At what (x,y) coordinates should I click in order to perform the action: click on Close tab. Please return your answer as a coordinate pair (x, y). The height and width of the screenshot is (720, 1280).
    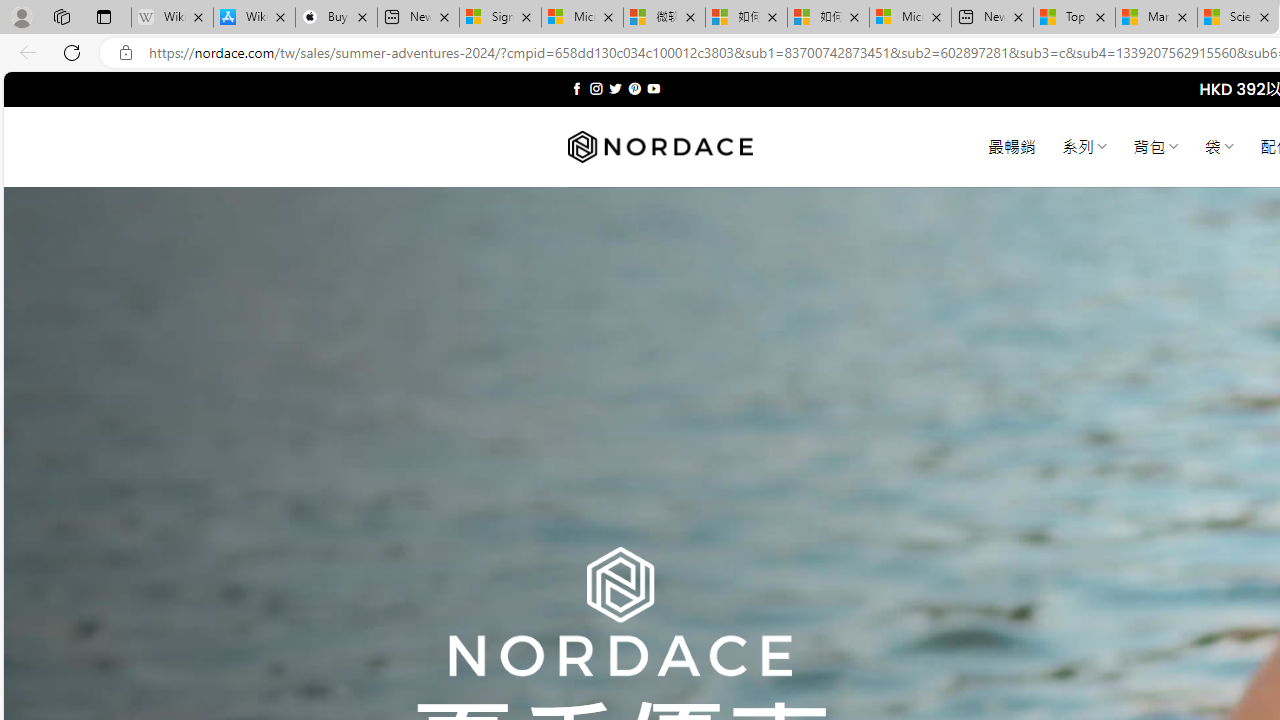
    Looking at the image, I should click on (1264, 16).